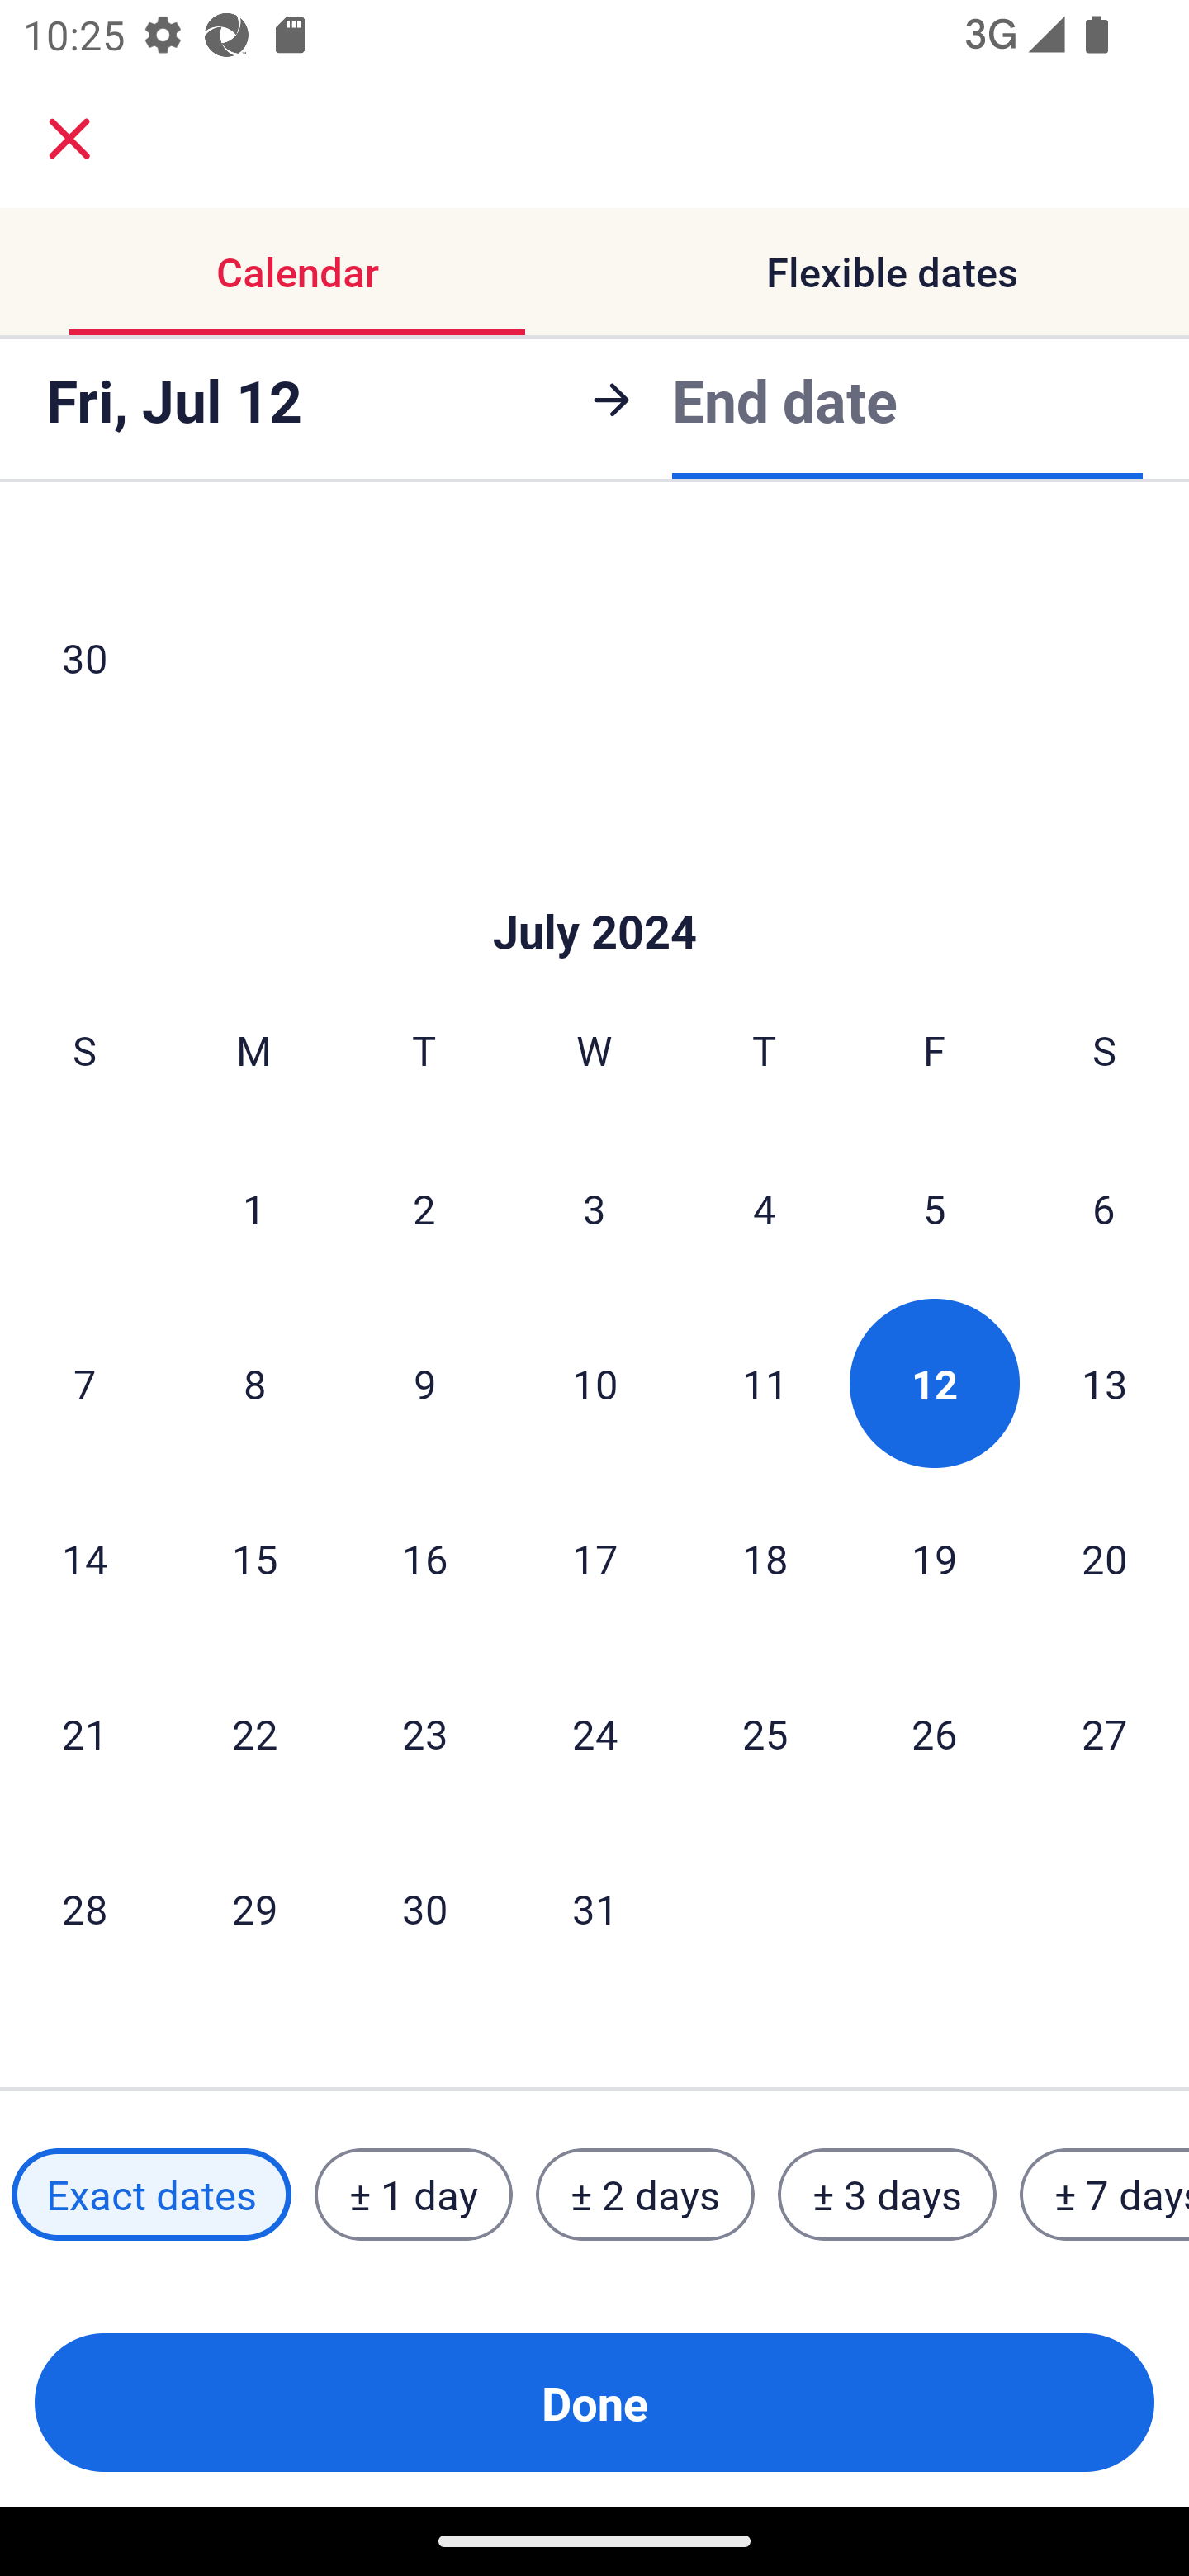  Describe the element at coordinates (594, 1208) in the screenshot. I see `3 Wednesday, July 3, 2024` at that location.